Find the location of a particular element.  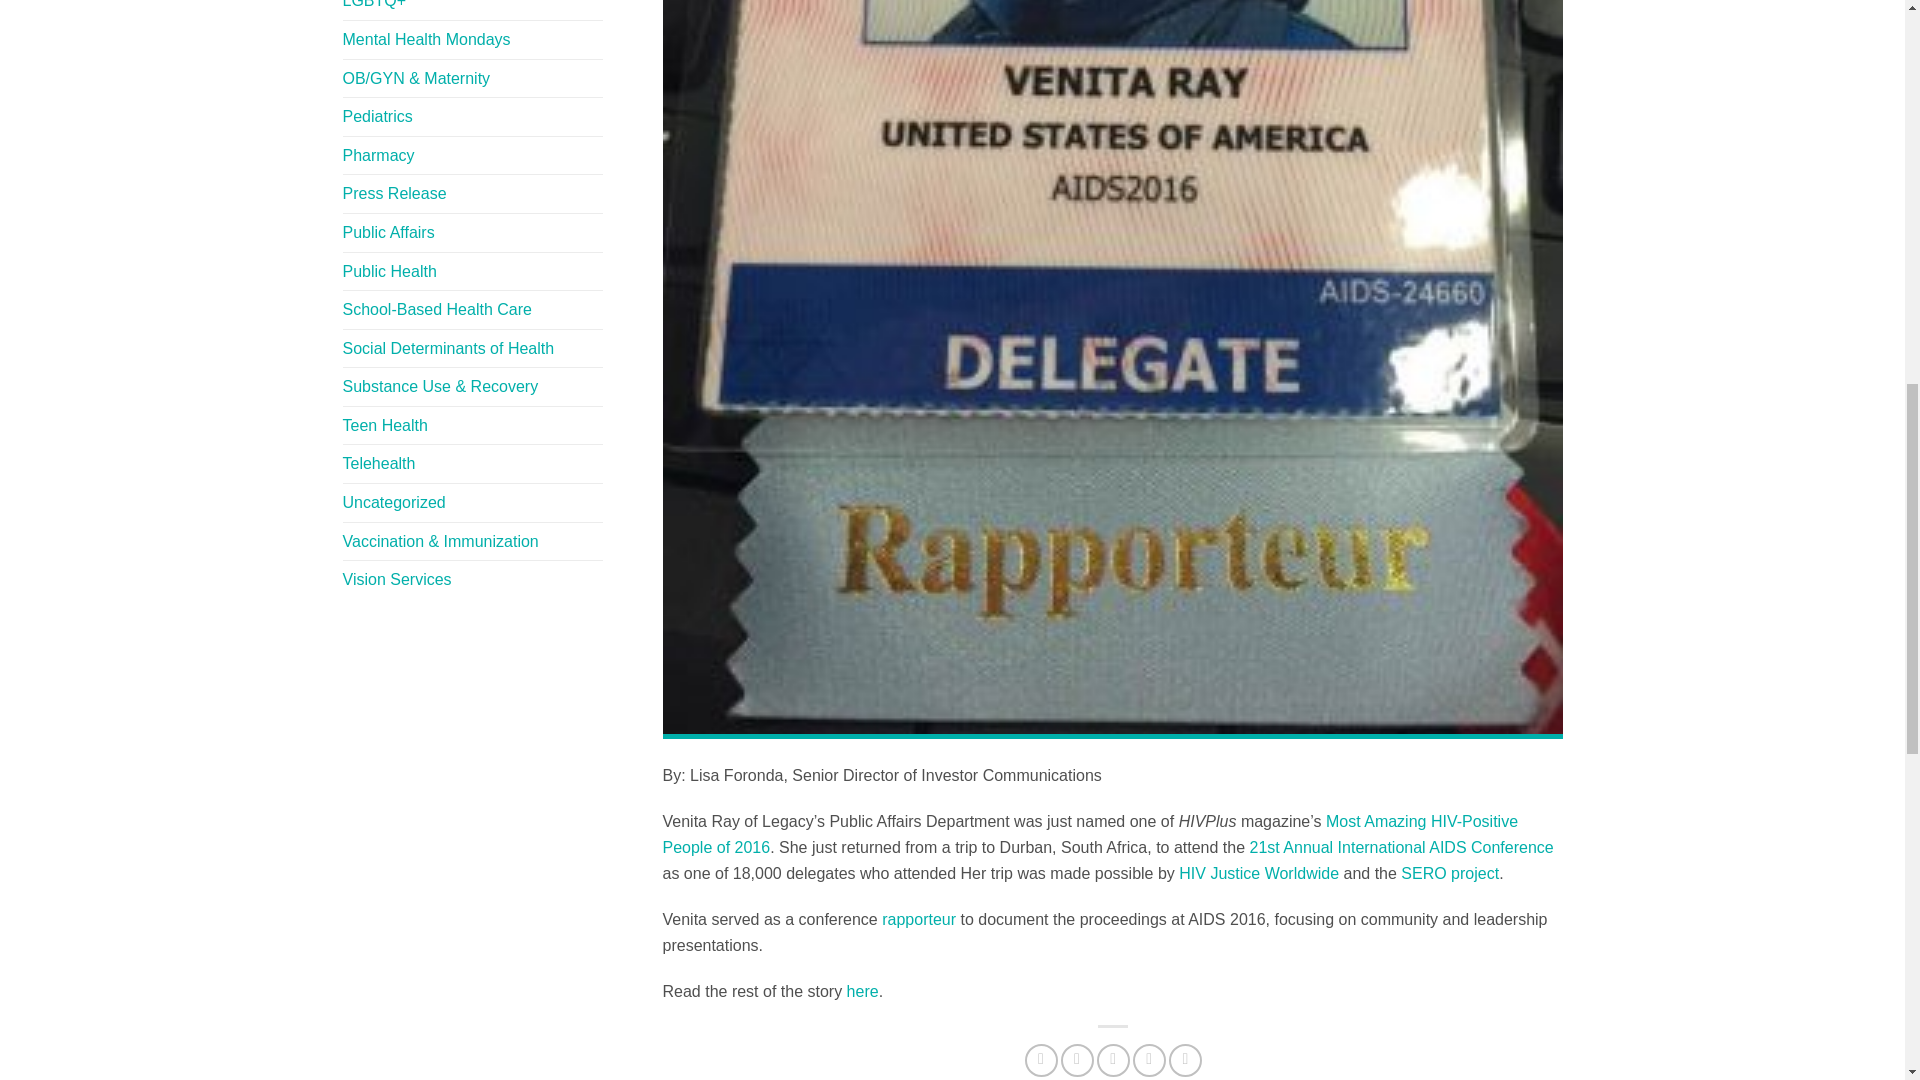

Email to a Friend is located at coordinates (1113, 1060).